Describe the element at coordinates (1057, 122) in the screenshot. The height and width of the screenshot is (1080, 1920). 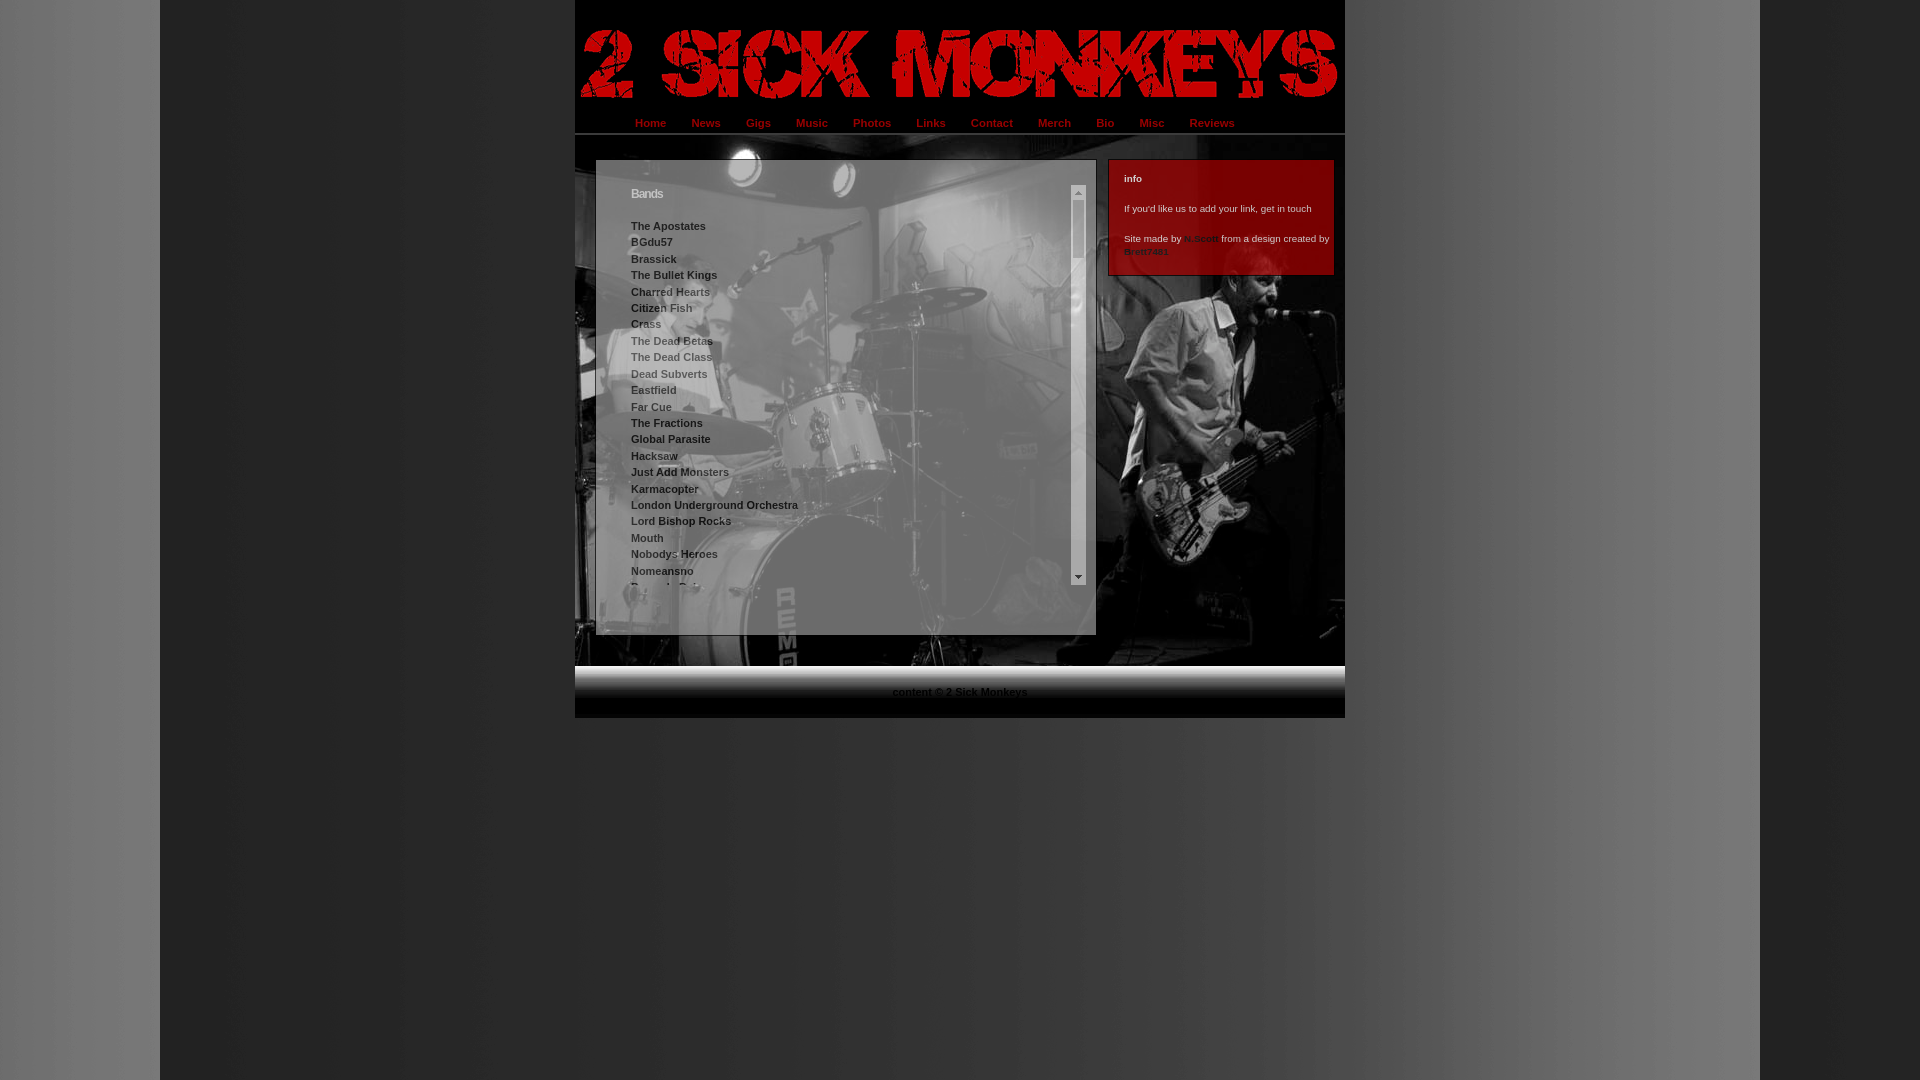
I see `Merch` at that location.